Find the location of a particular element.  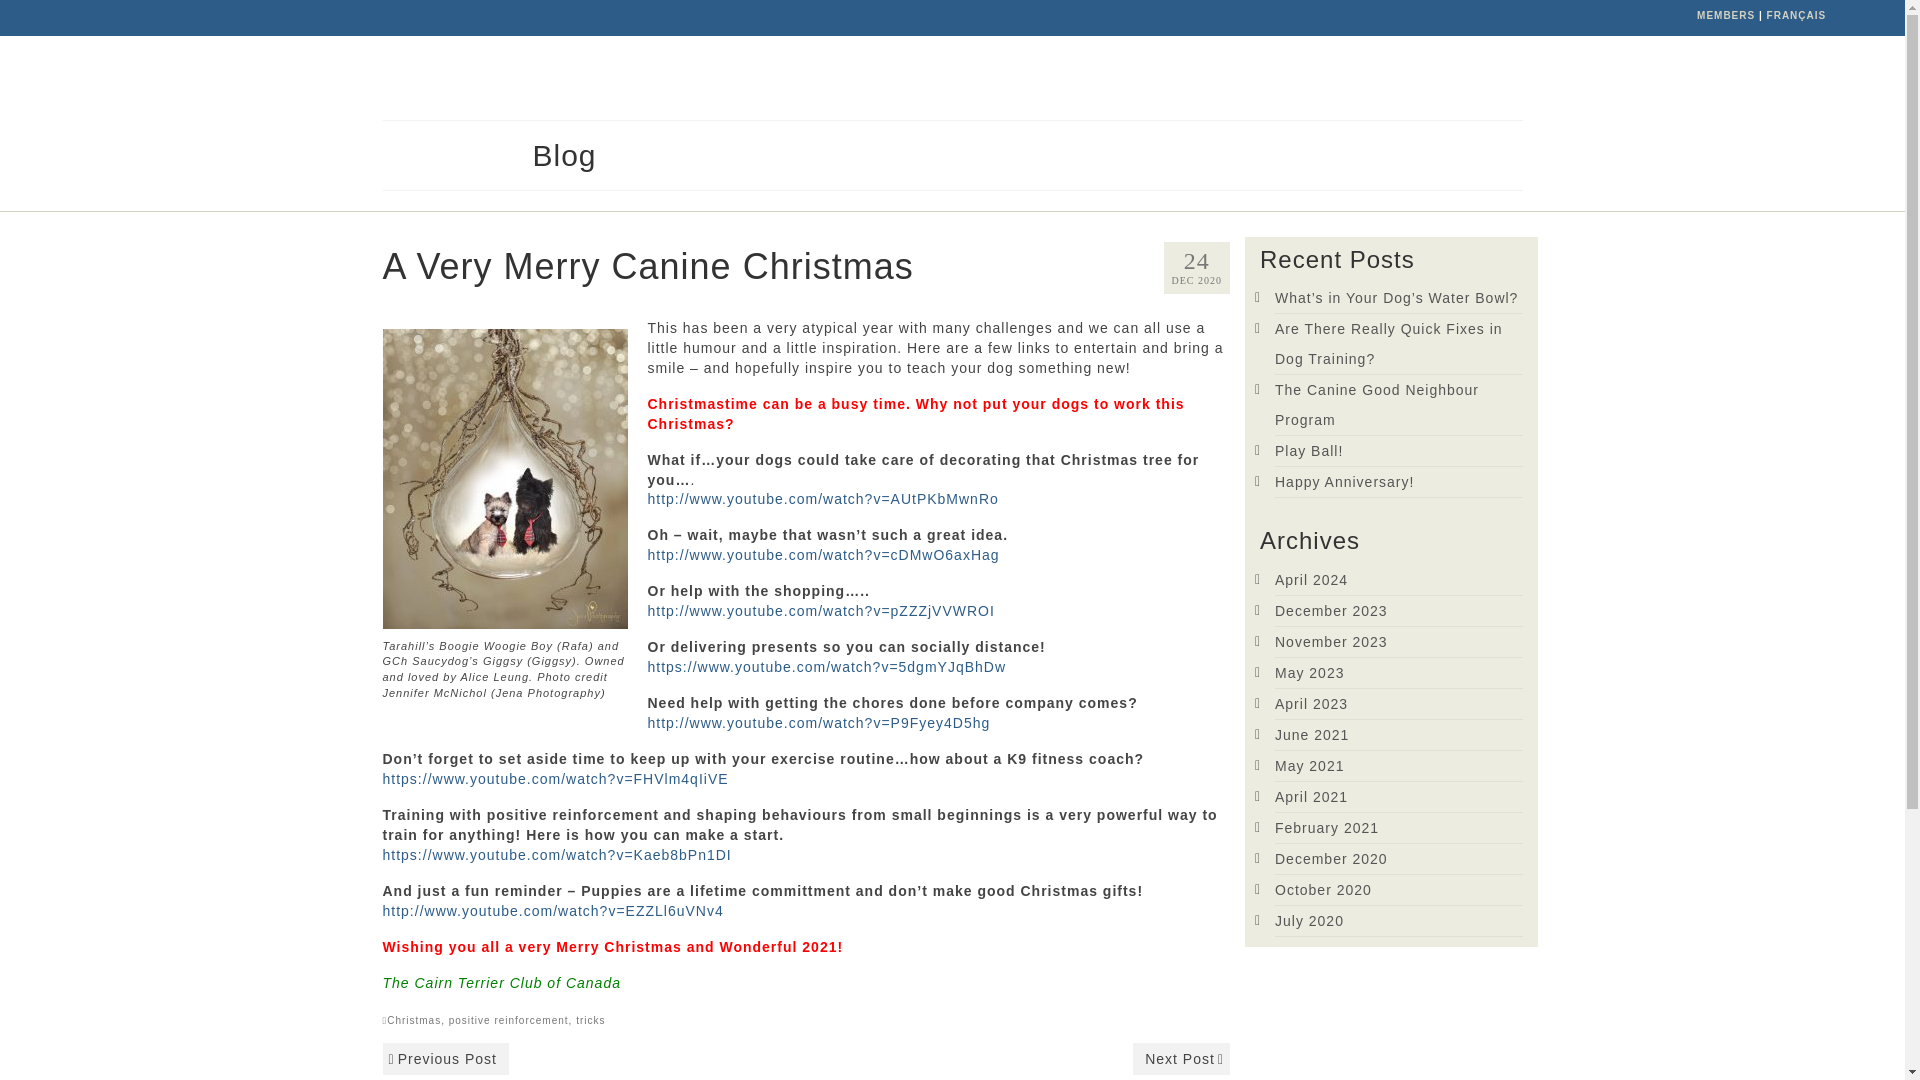

MEMBERS is located at coordinates (1726, 14).